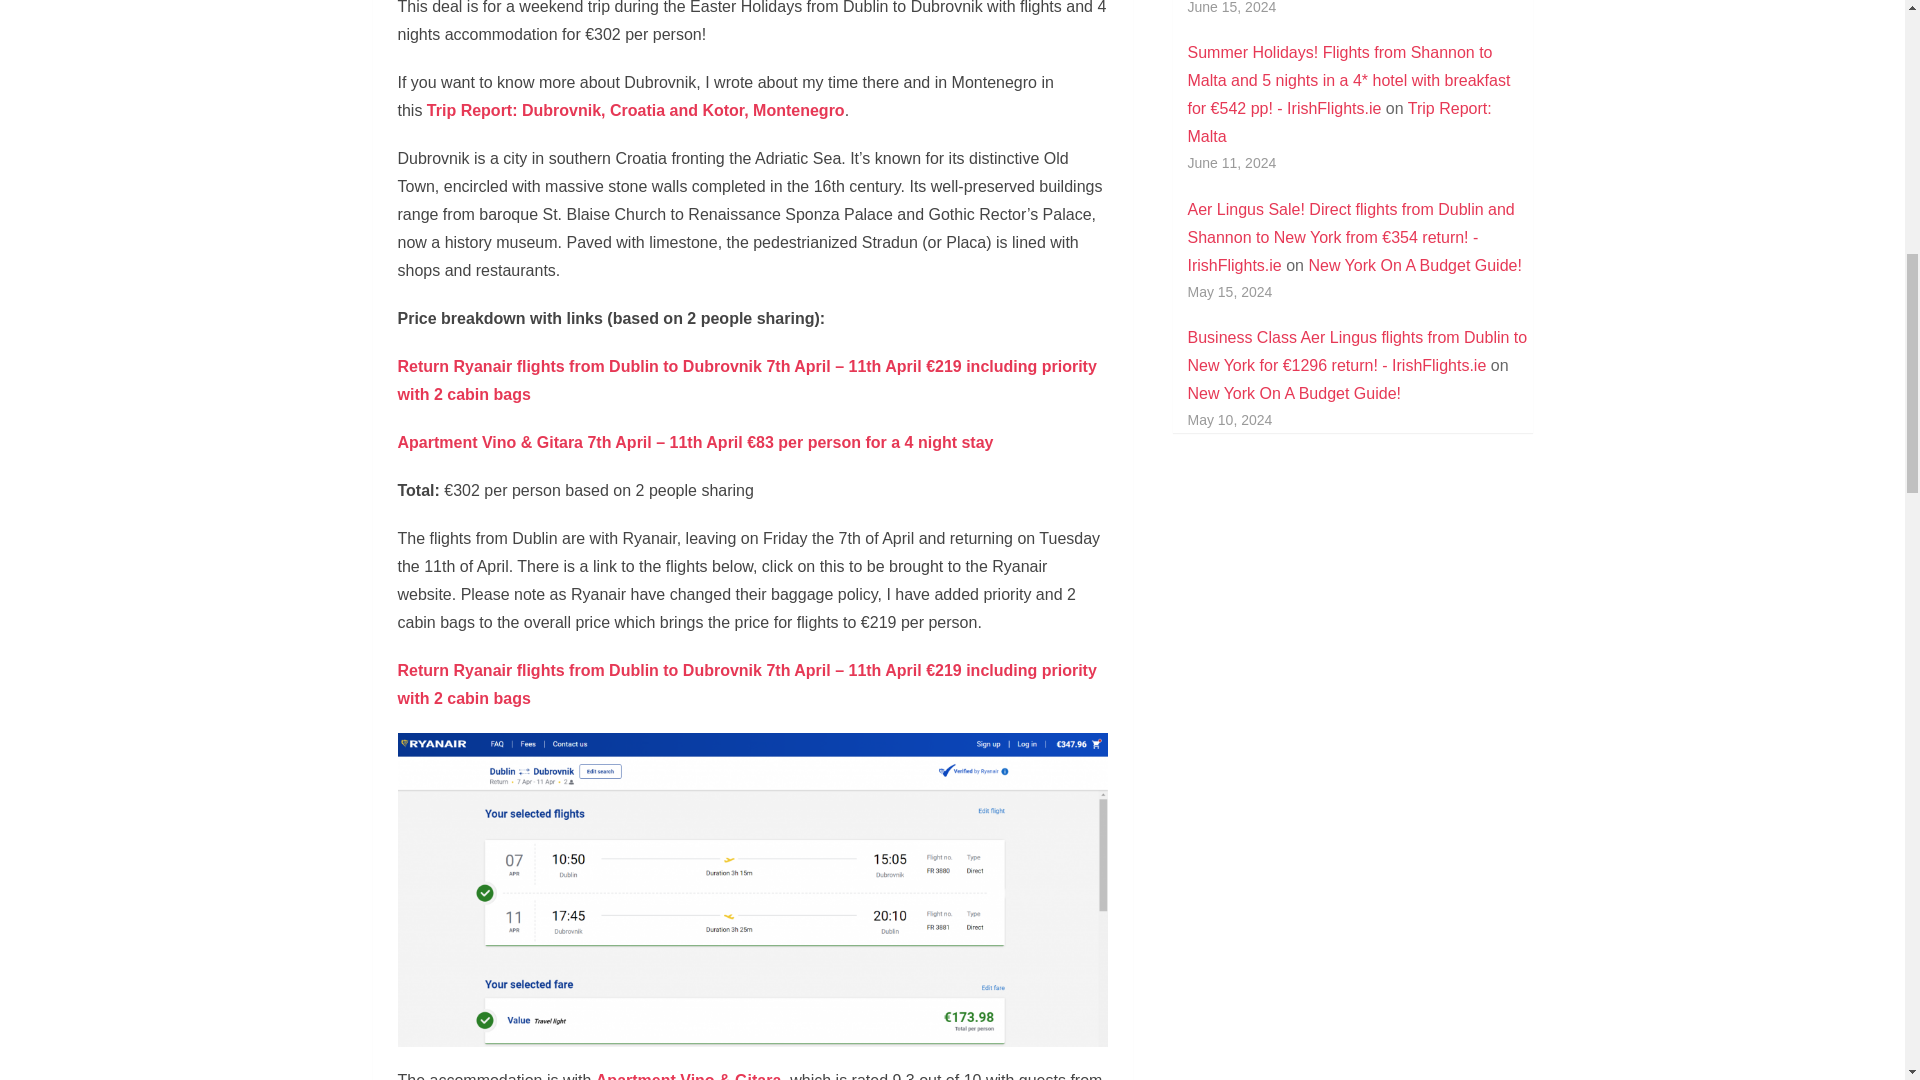 The width and height of the screenshot is (1920, 1080). What do you see at coordinates (1414, 266) in the screenshot?
I see `New York On A Budget Guide!` at bounding box center [1414, 266].